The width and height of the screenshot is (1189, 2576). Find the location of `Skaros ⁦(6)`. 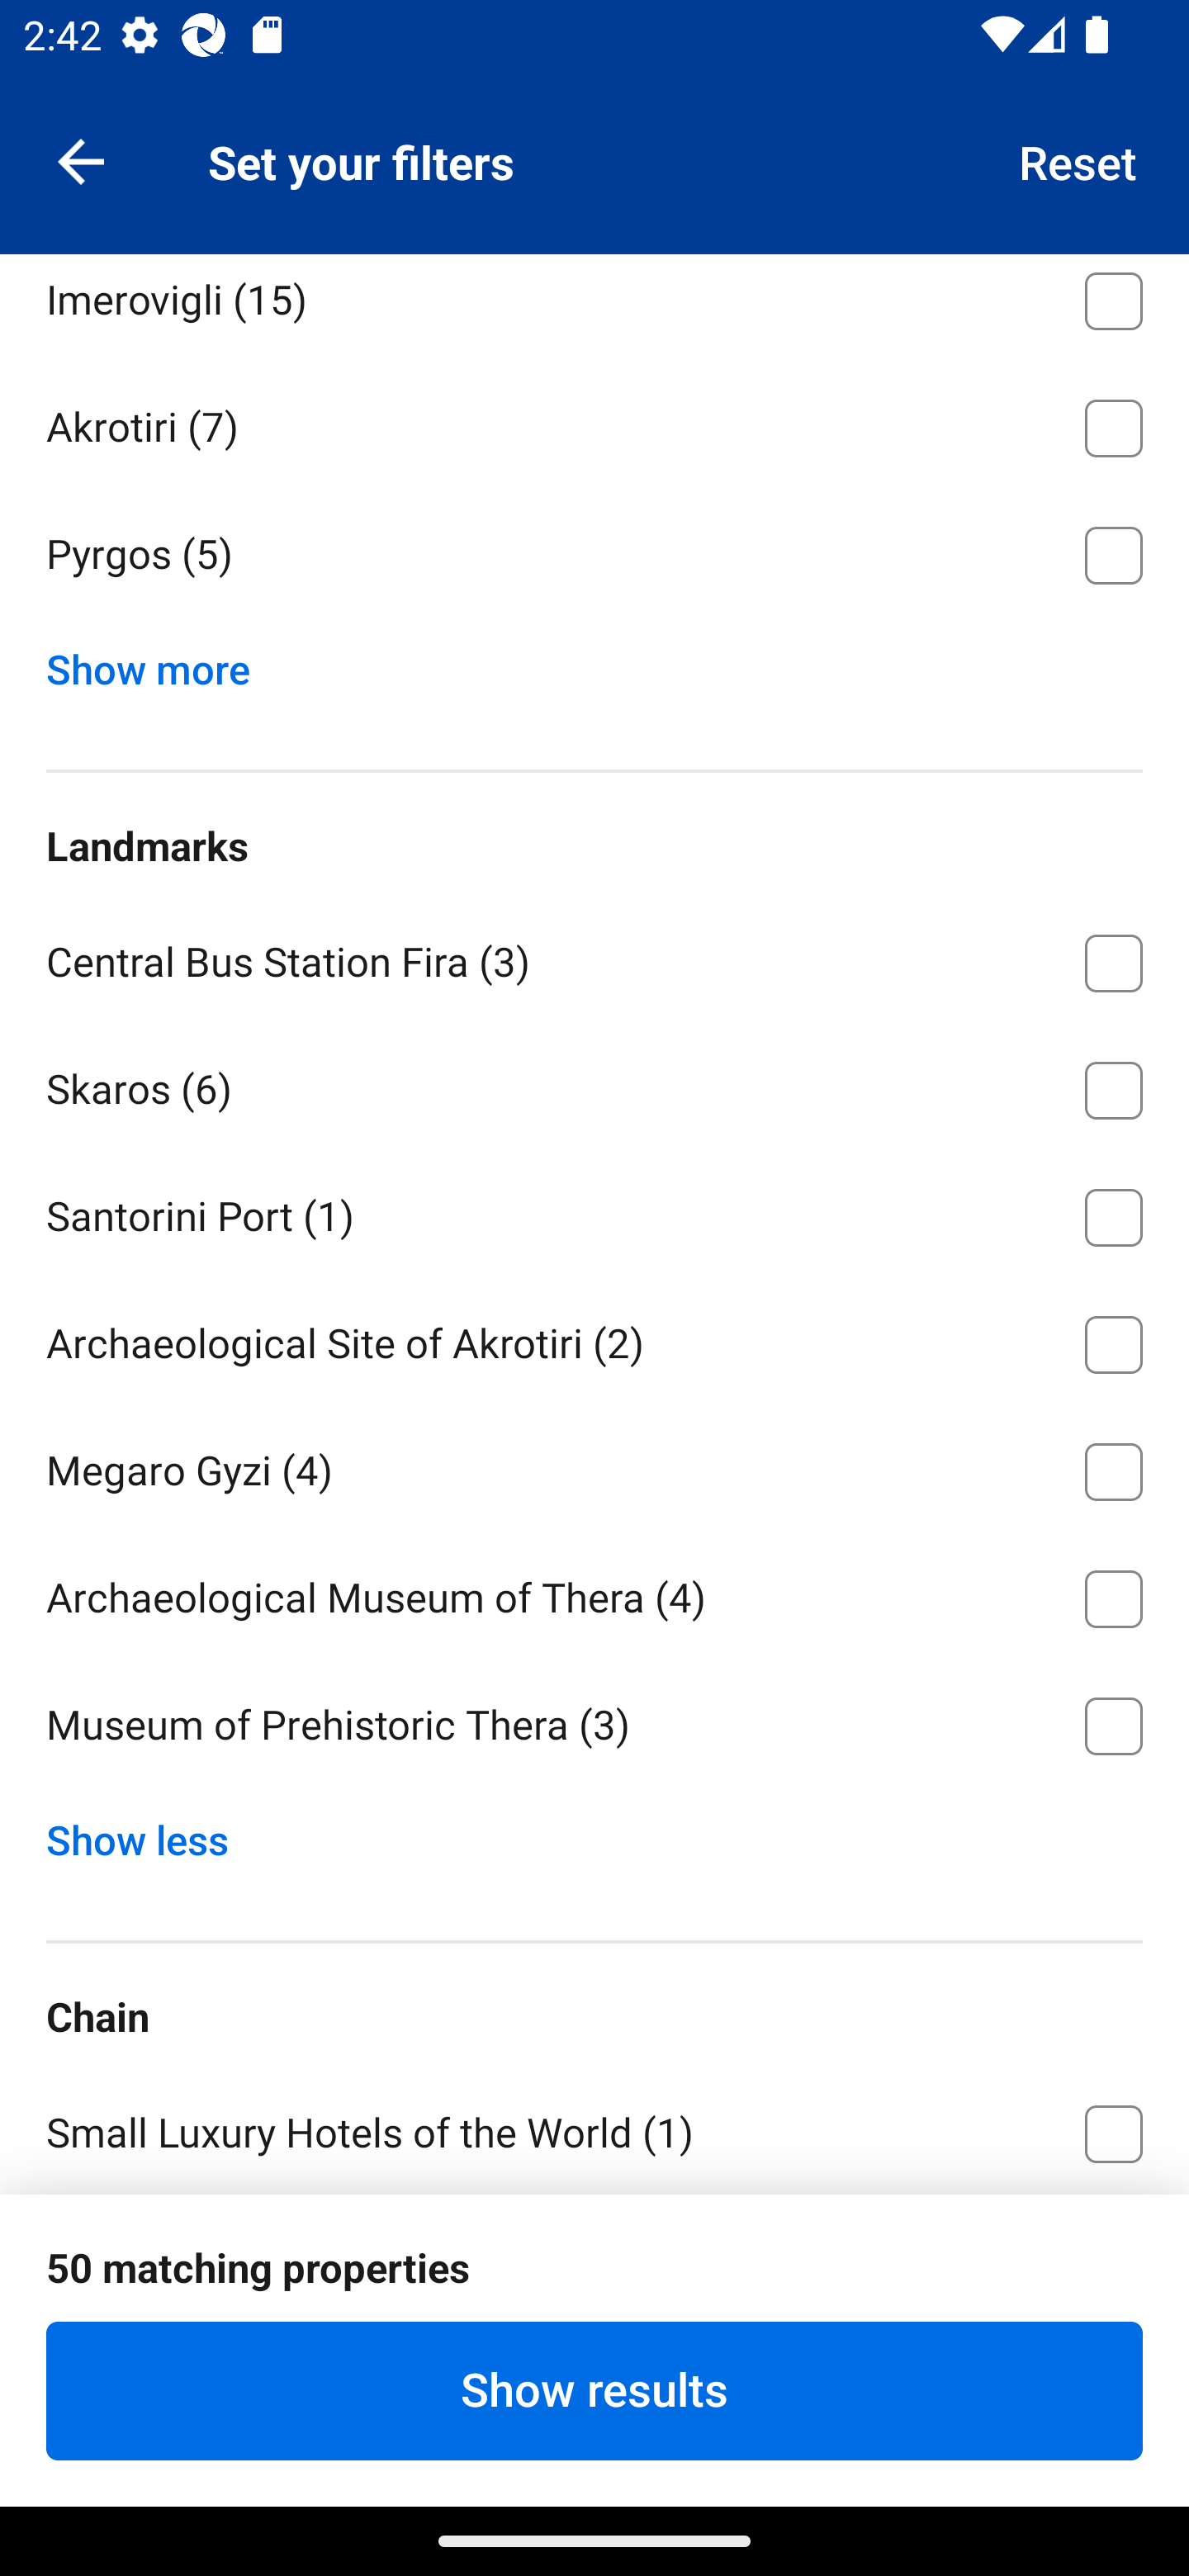

Skaros ⁦(6) is located at coordinates (594, 1084).